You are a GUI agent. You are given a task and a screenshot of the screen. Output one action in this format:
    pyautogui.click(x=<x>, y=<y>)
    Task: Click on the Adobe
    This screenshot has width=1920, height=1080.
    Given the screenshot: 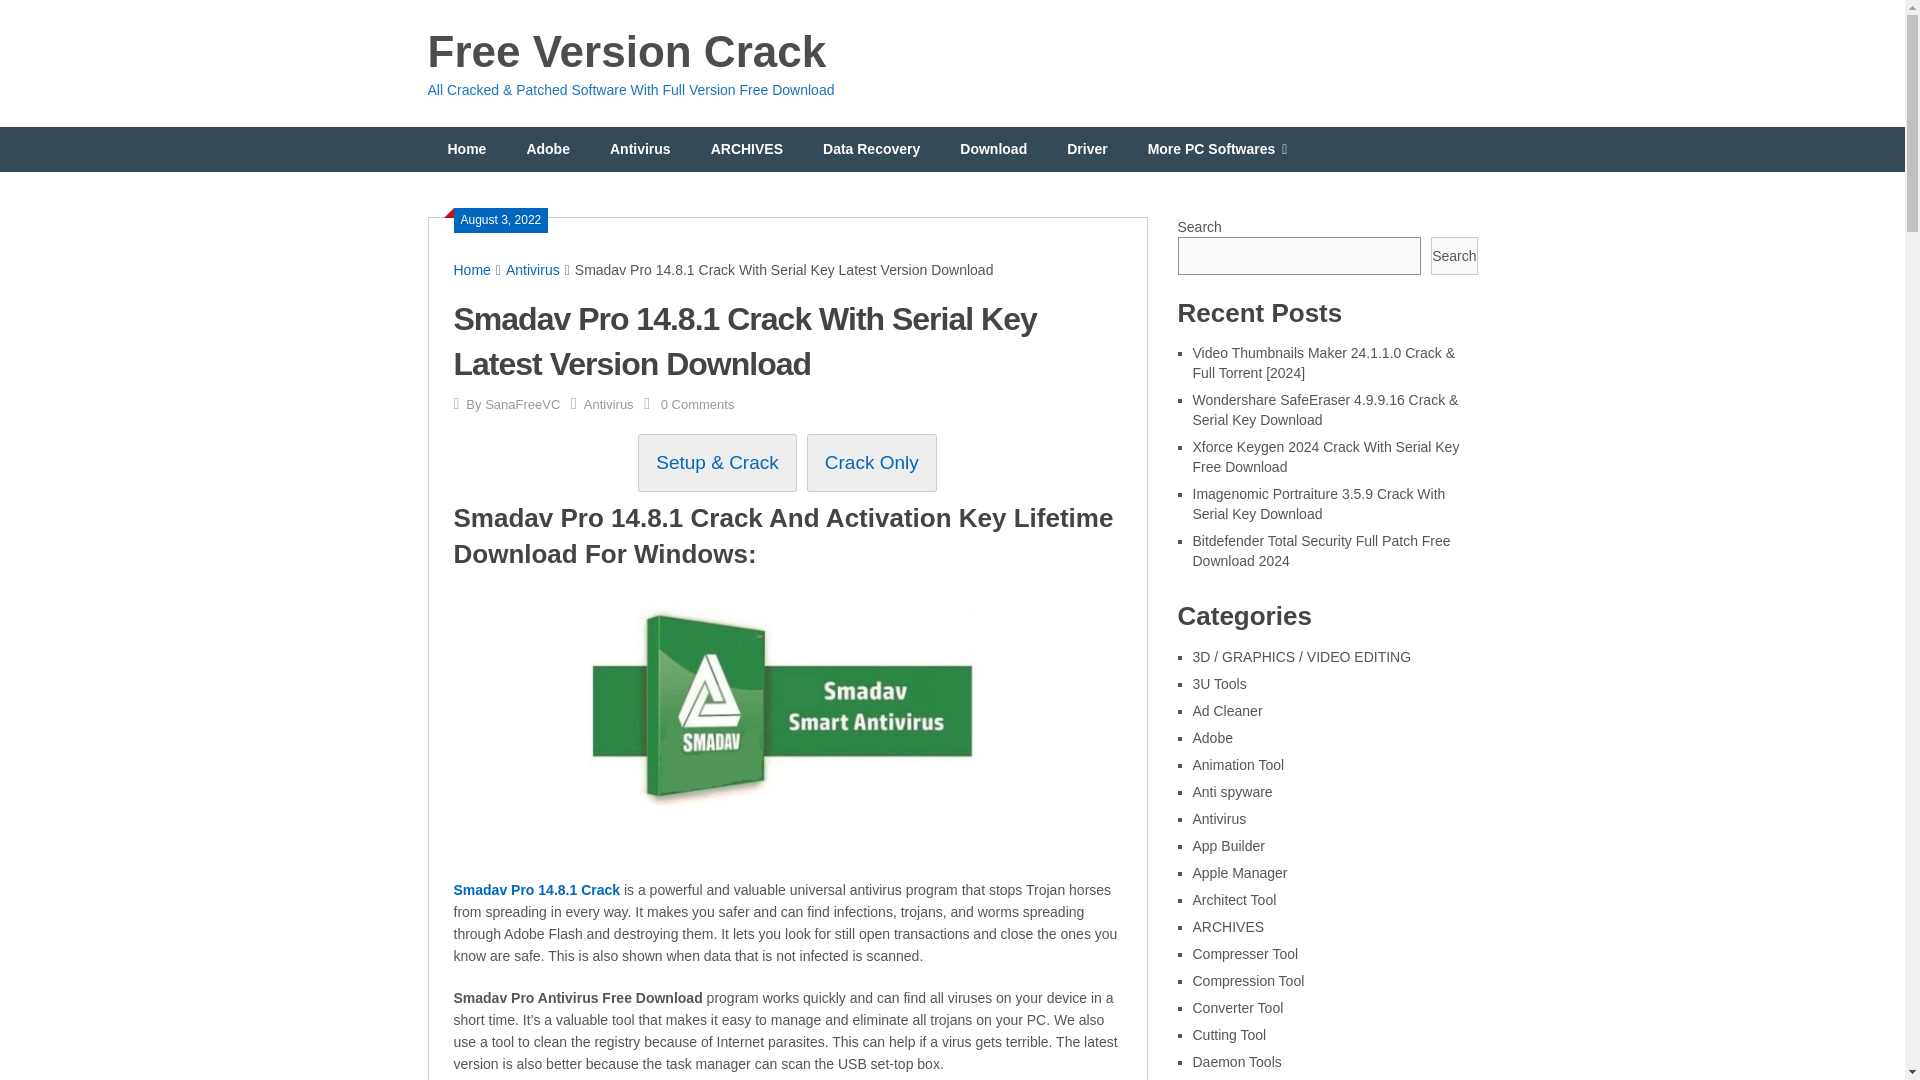 What is the action you would take?
    pyautogui.click(x=548, y=149)
    